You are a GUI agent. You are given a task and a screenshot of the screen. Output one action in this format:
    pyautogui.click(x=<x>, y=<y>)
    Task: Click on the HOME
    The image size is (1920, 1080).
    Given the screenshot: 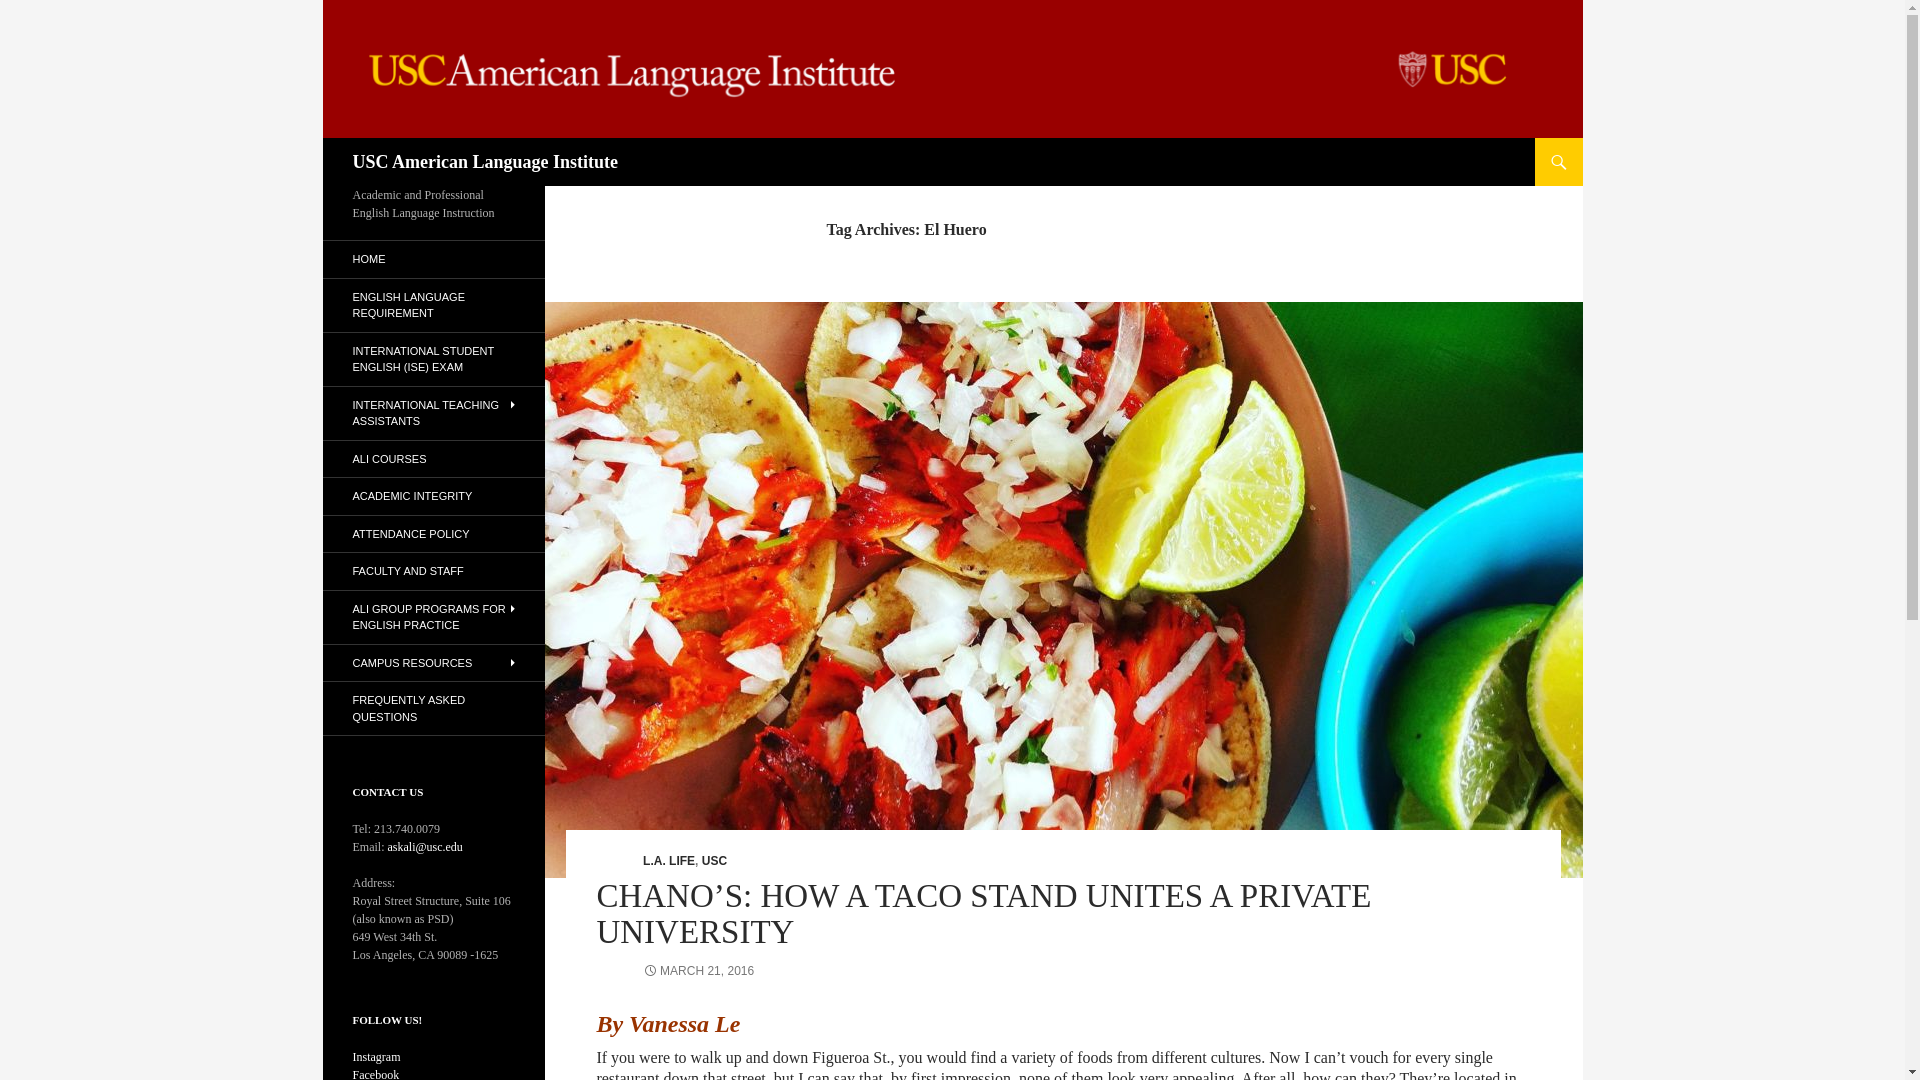 What is the action you would take?
    pyautogui.click(x=432, y=258)
    